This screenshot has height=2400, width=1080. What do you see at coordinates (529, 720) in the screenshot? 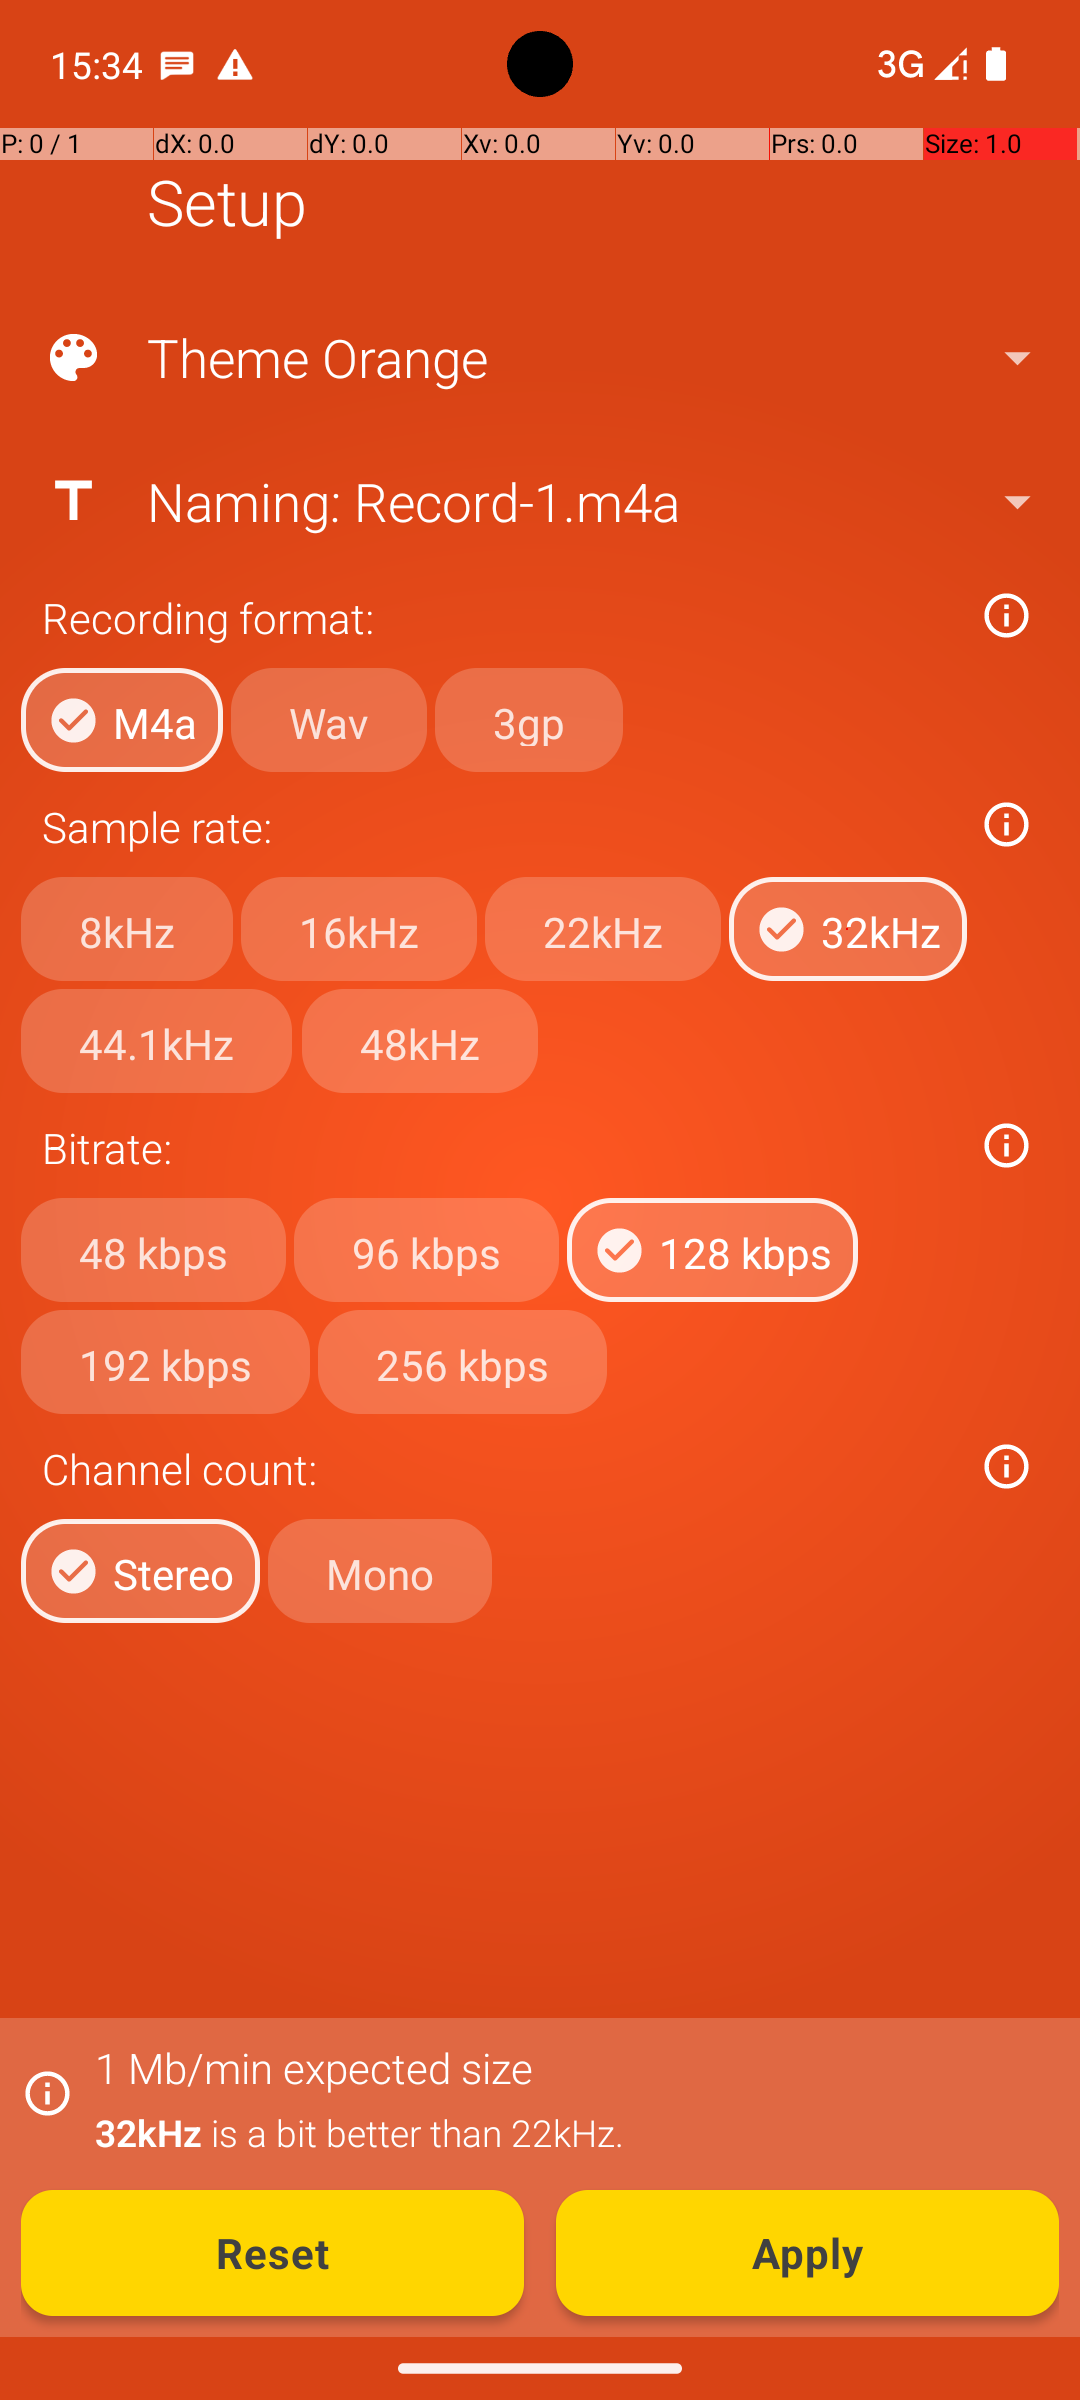
I see `3gp` at bounding box center [529, 720].